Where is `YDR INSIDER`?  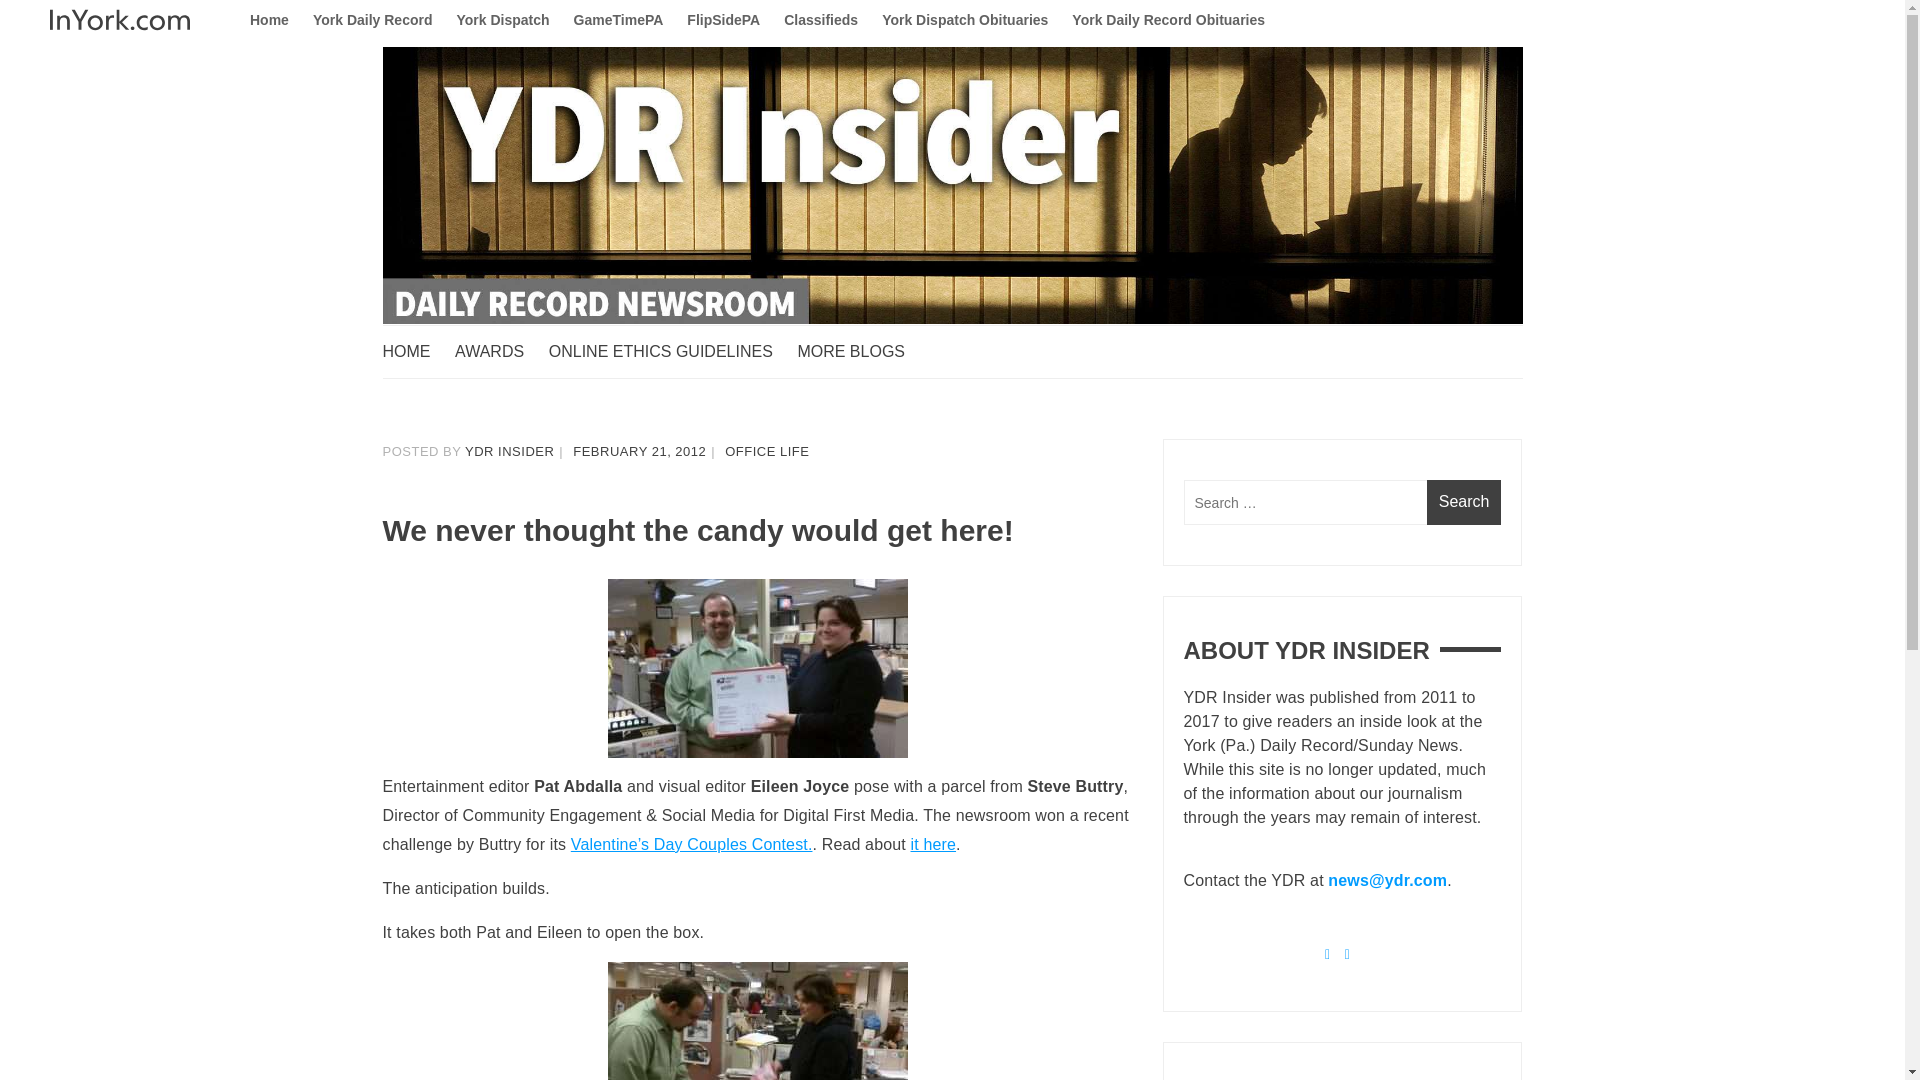 YDR INSIDER is located at coordinates (509, 451).